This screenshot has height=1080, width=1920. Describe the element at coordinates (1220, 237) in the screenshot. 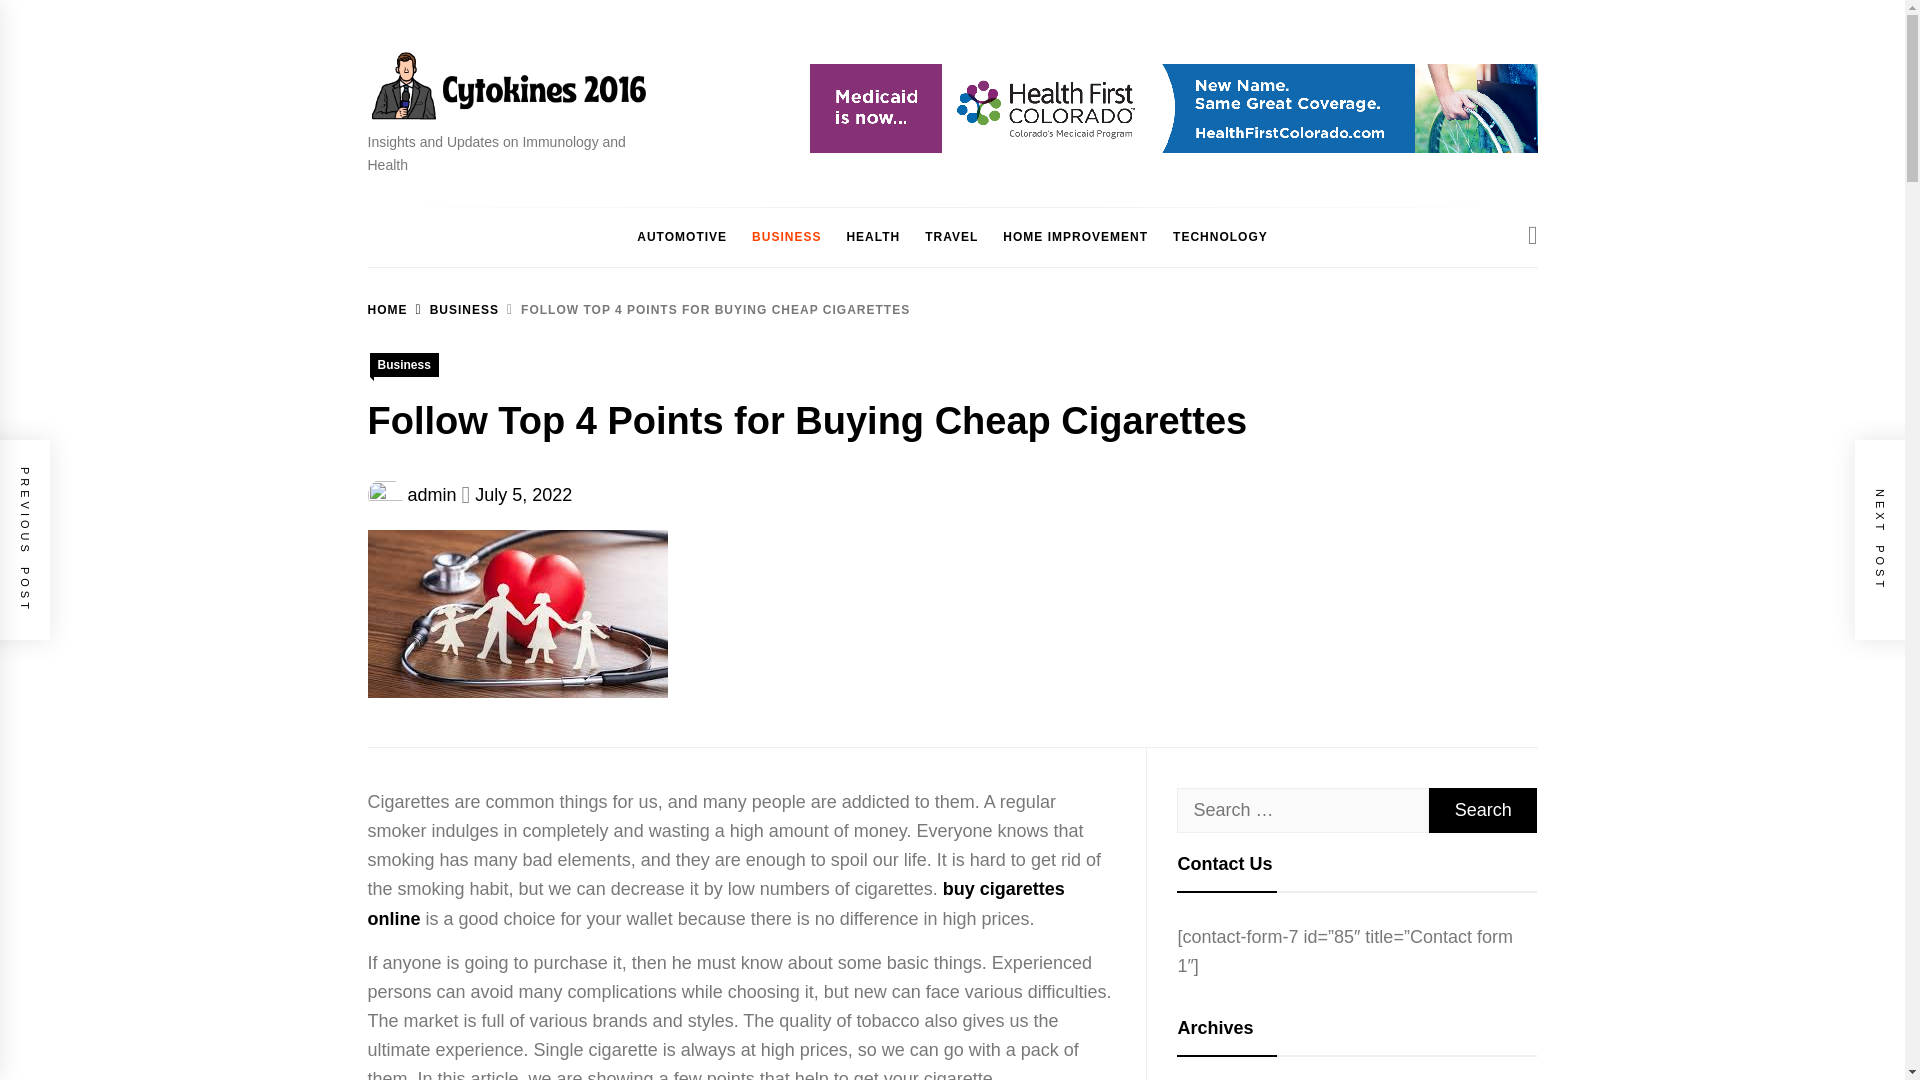

I see `TECHNOLOGY` at that location.